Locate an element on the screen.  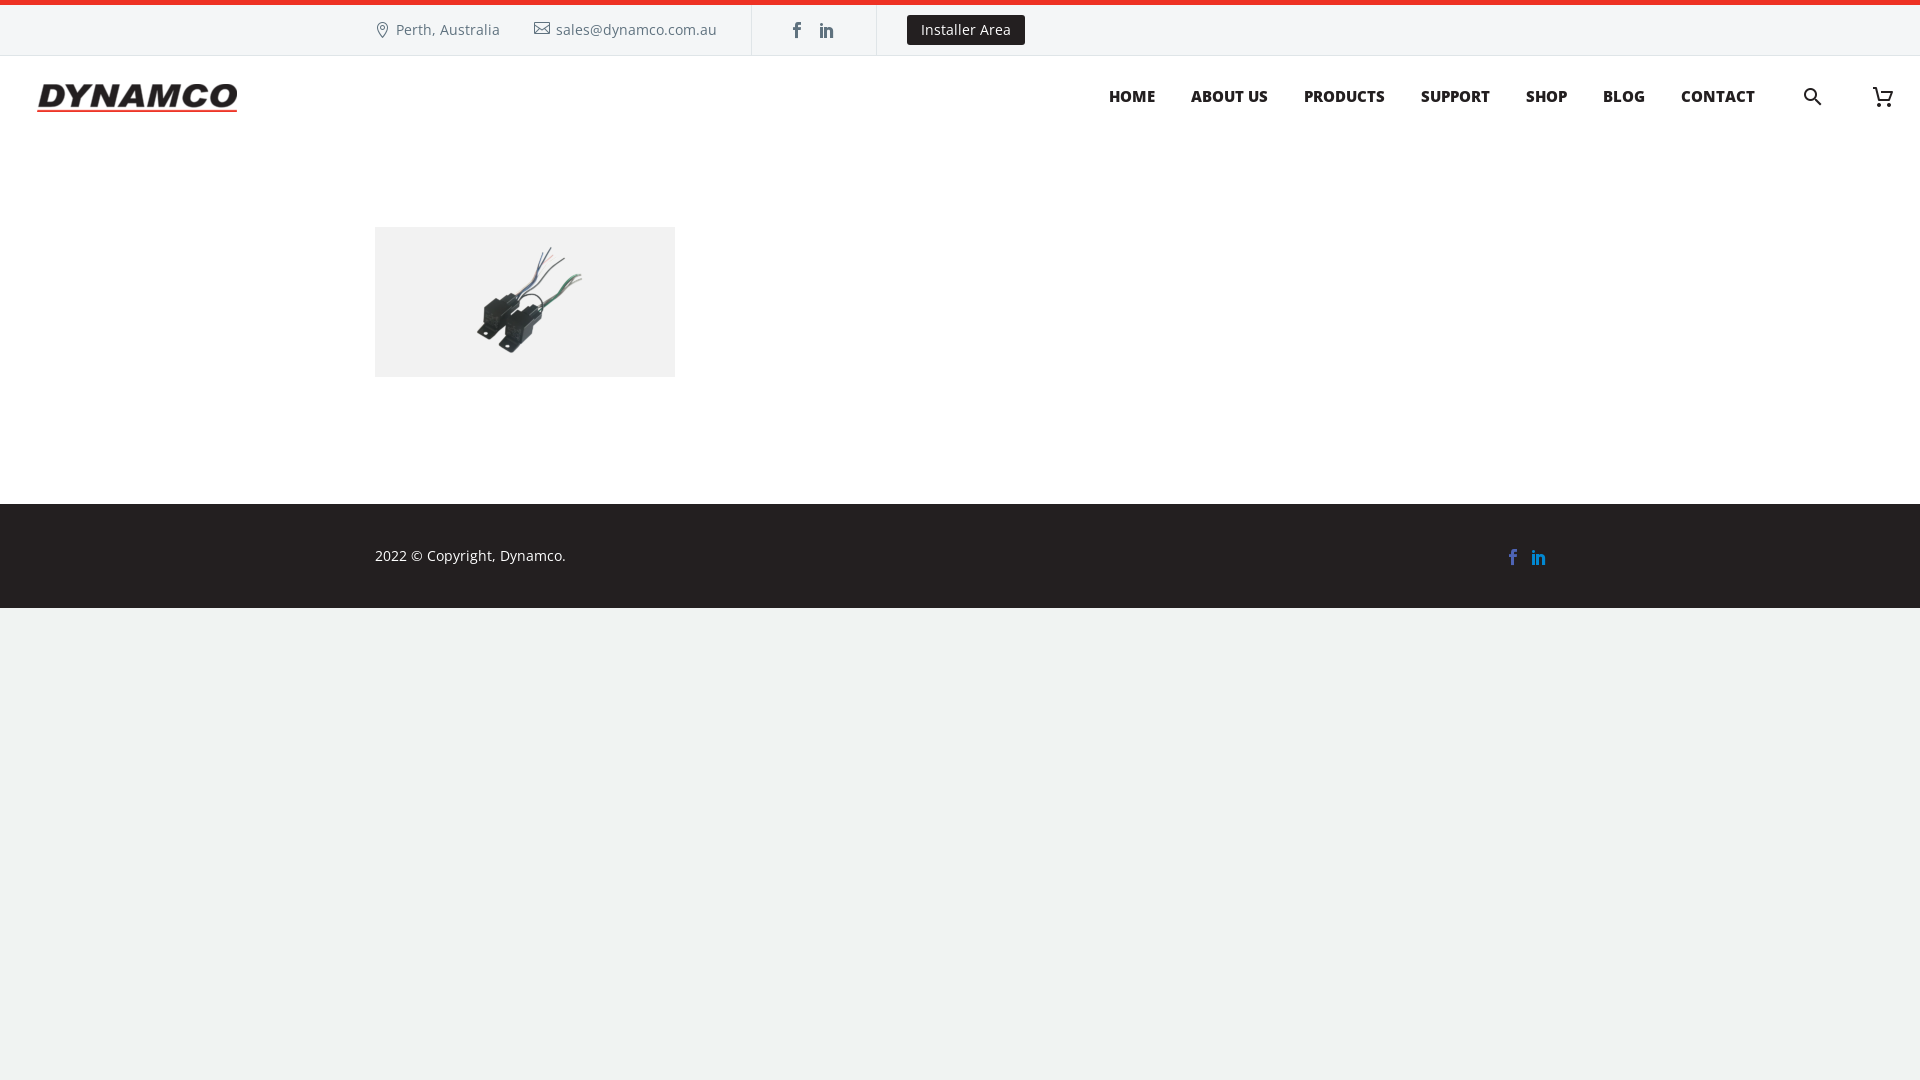
CONTACT is located at coordinates (1718, 98).